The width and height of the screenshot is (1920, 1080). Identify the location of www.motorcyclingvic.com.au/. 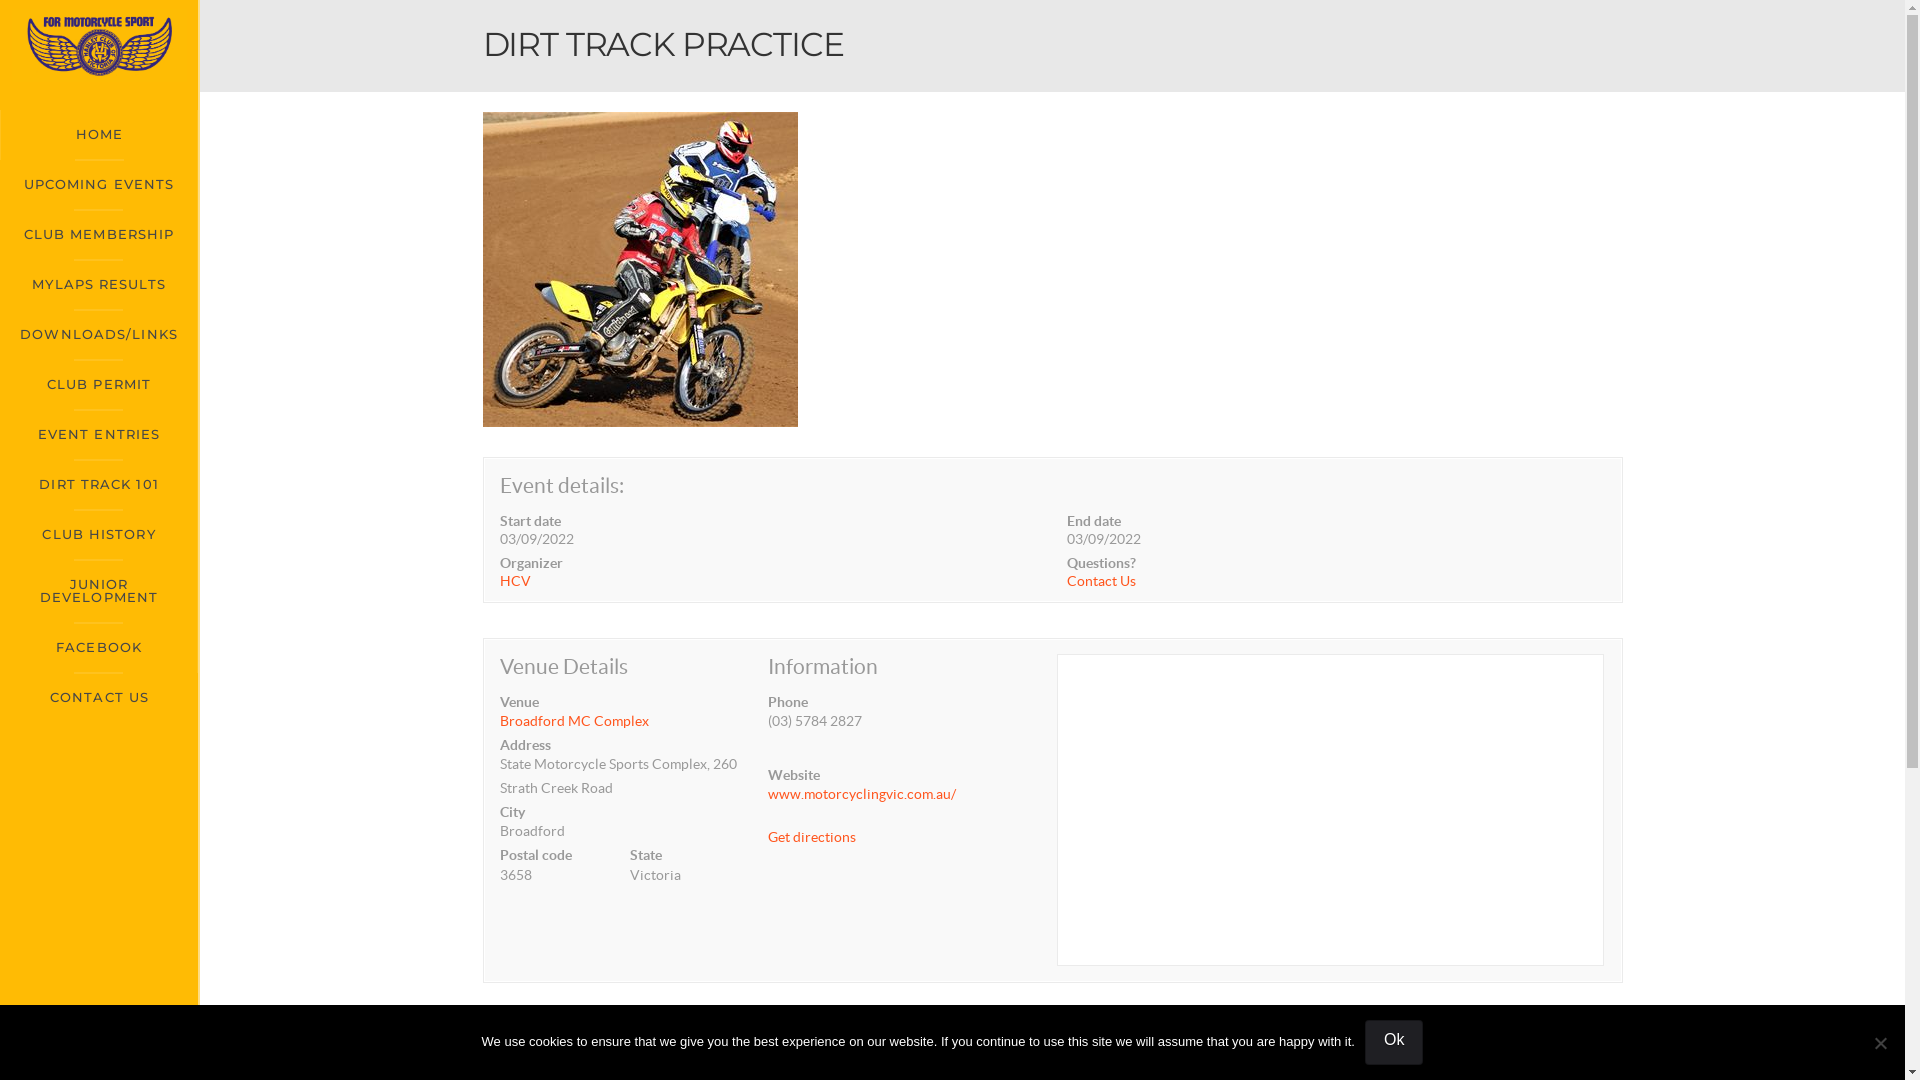
(862, 794).